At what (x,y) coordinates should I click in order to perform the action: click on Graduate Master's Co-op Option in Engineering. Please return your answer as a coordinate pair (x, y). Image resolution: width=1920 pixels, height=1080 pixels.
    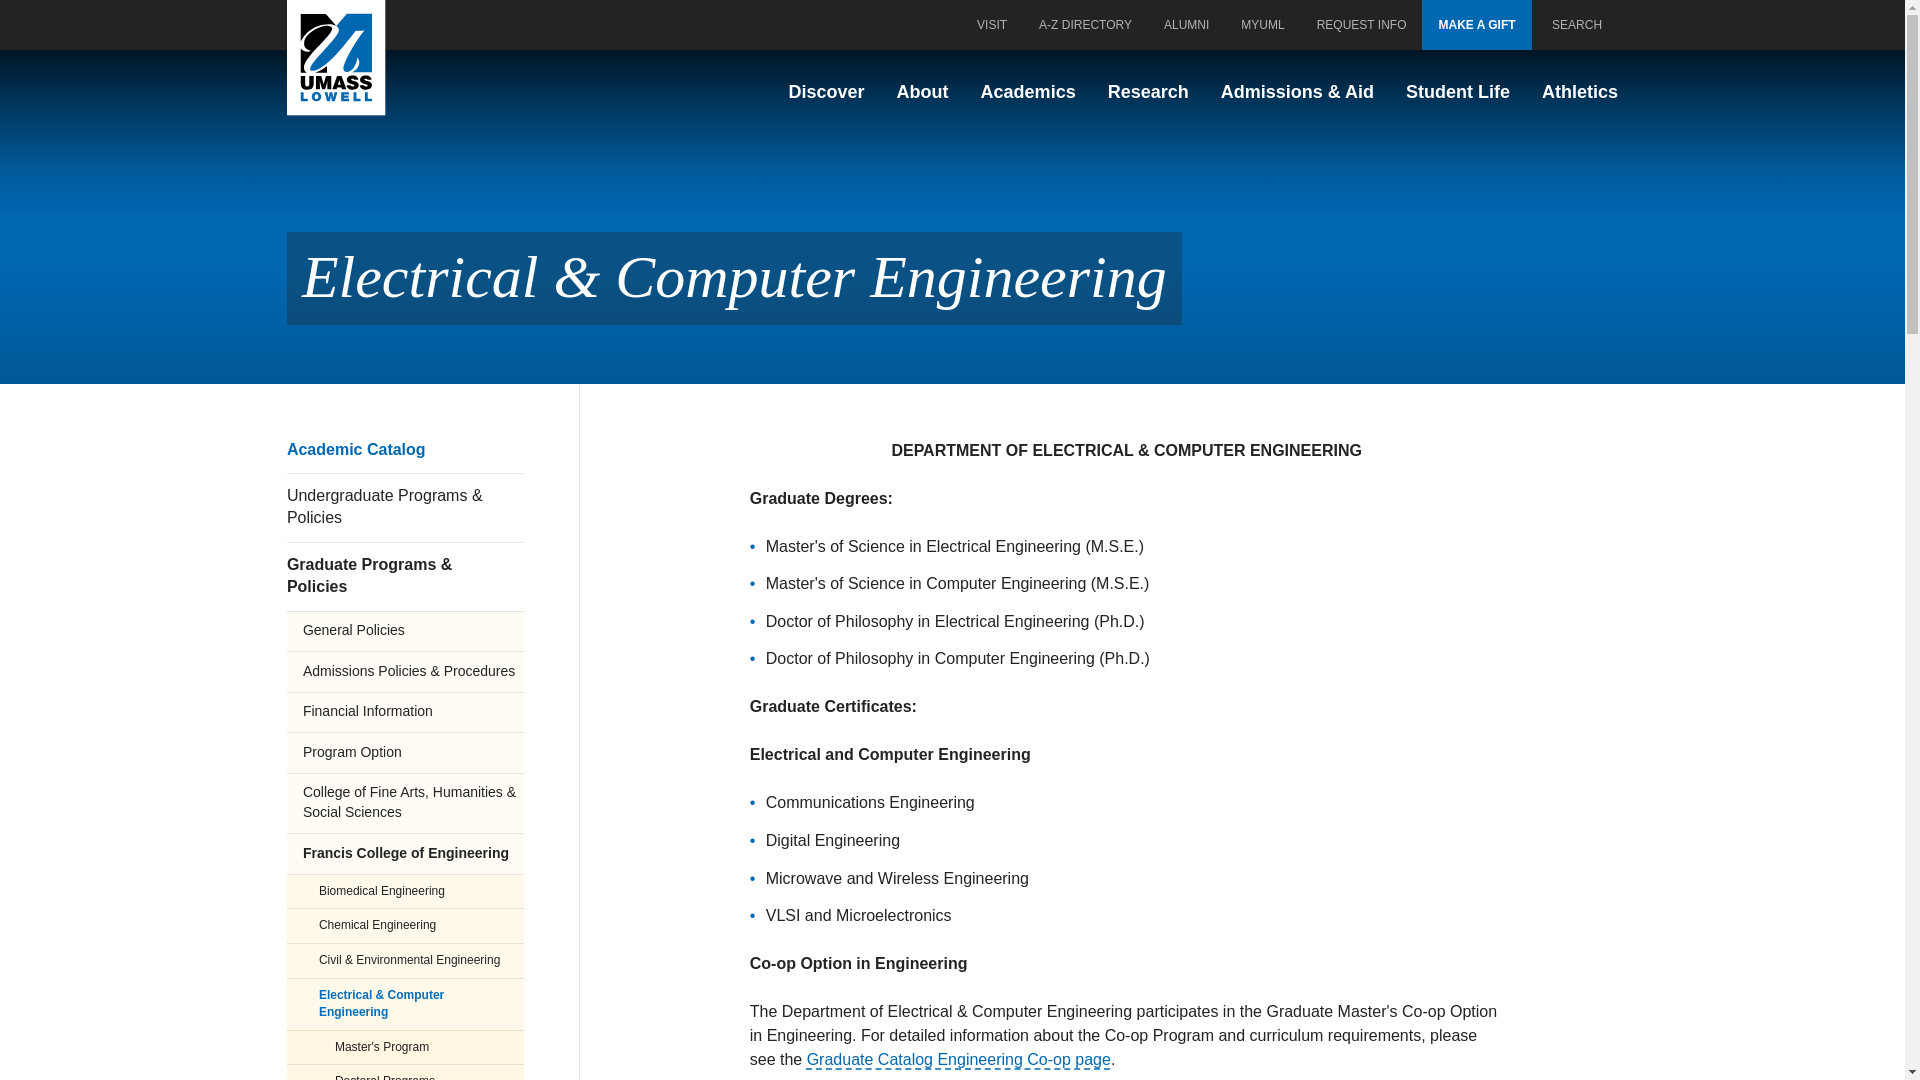
    Looking at the image, I should click on (958, 1059).